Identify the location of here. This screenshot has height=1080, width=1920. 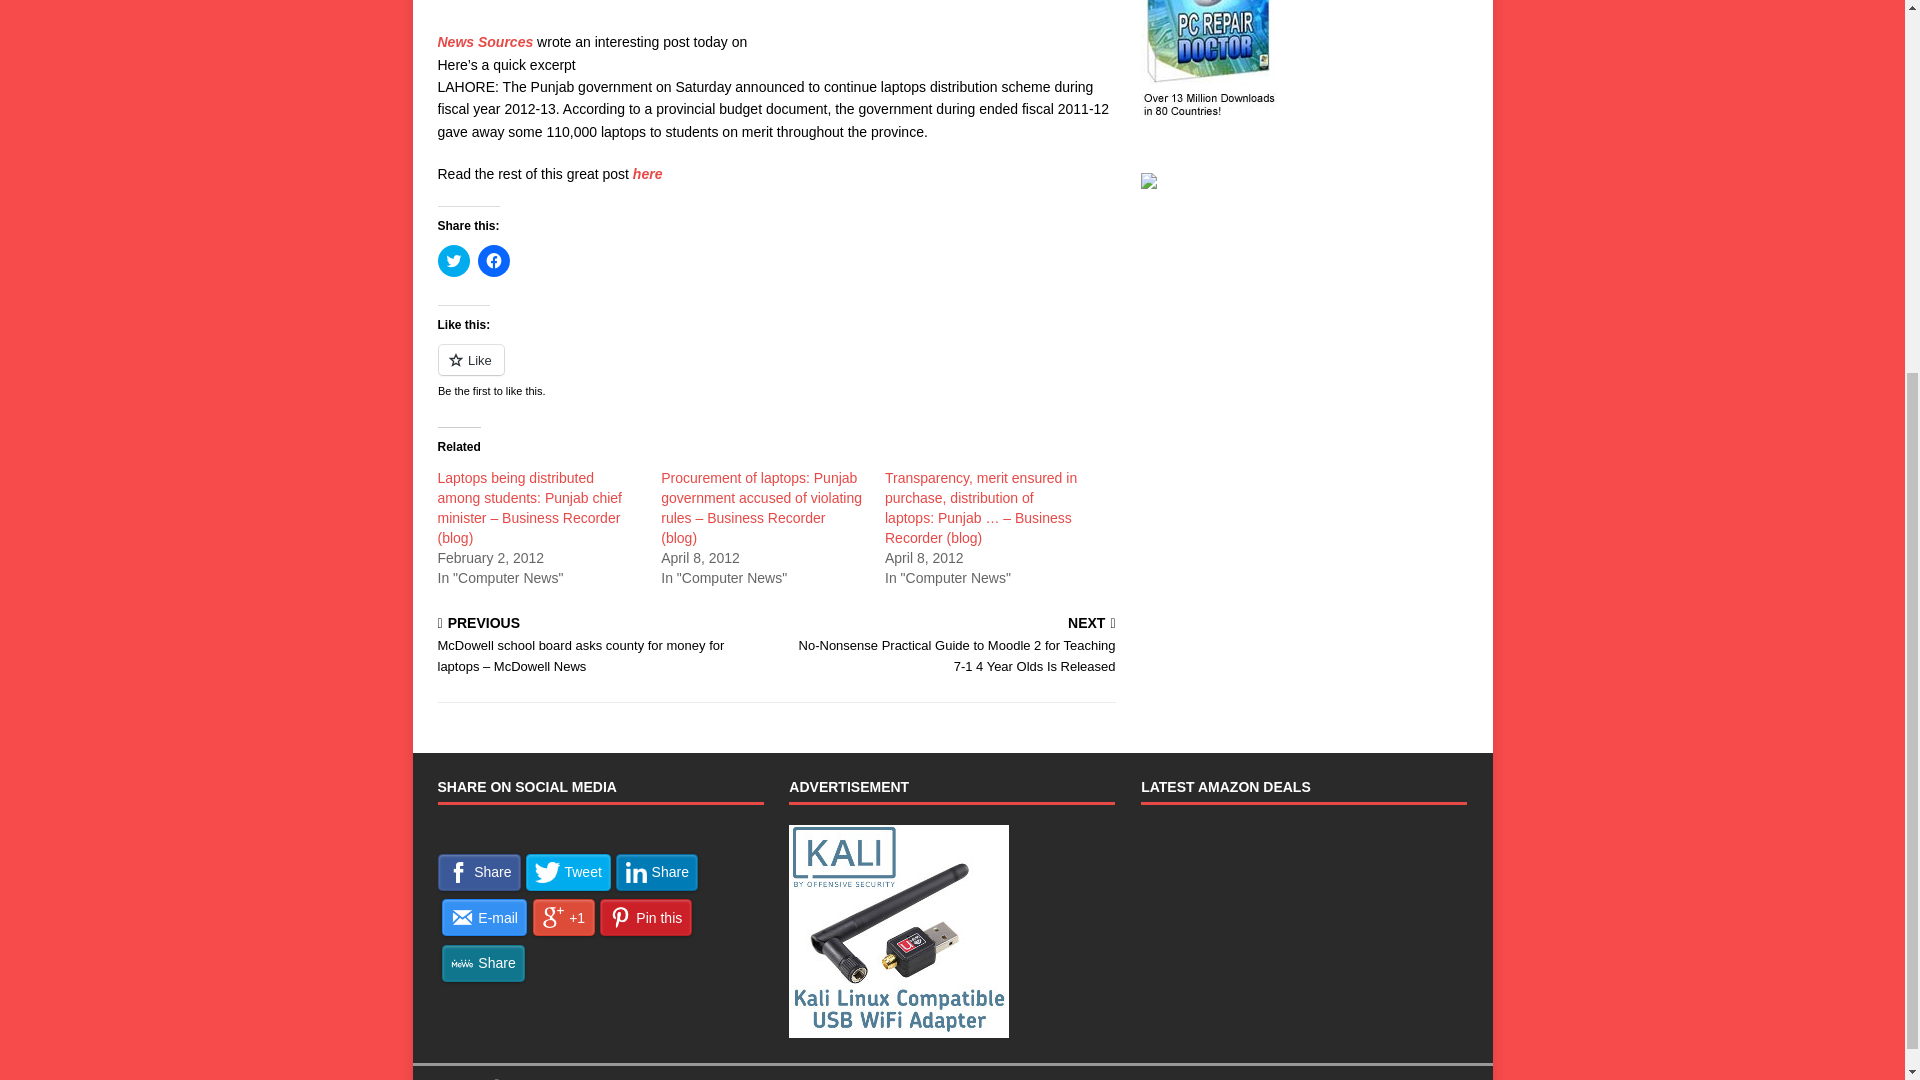
(648, 174).